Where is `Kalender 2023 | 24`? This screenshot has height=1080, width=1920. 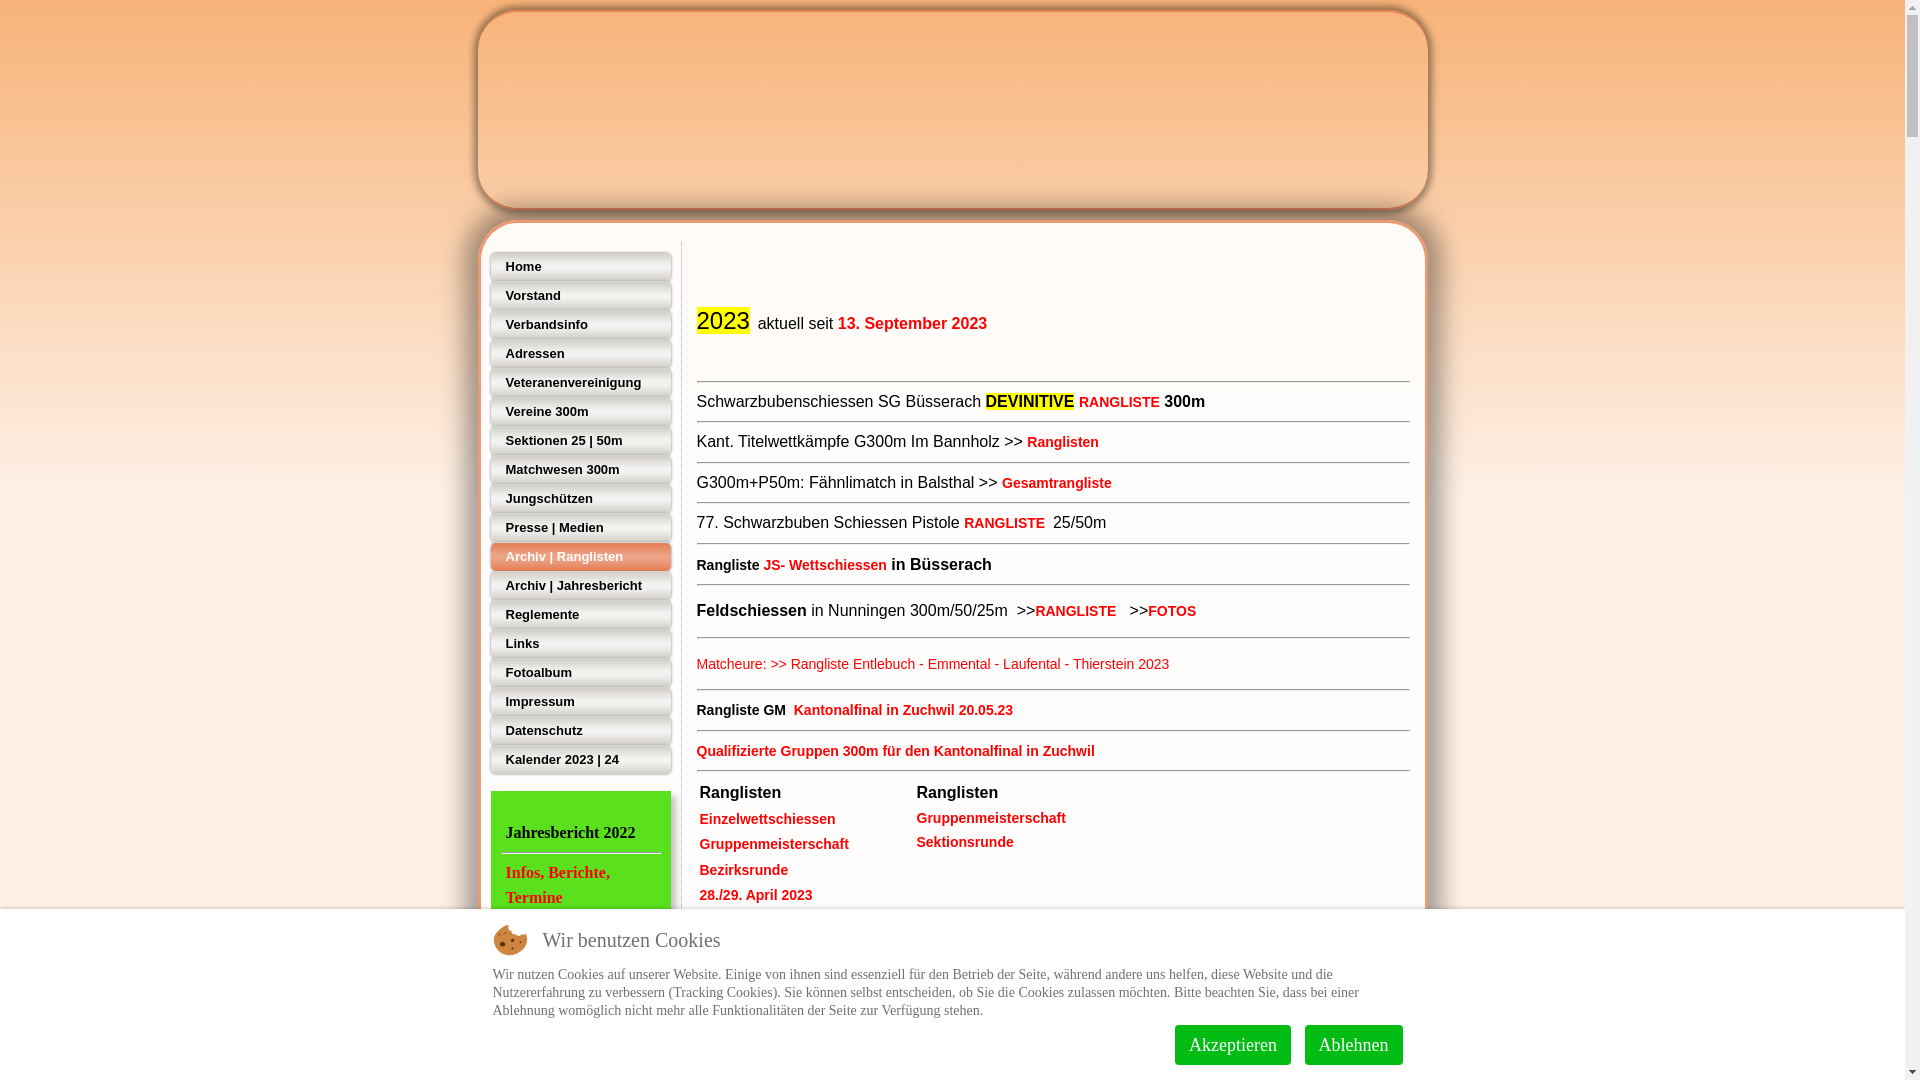 Kalender 2023 | 24 is located at coordinates (580, 760).